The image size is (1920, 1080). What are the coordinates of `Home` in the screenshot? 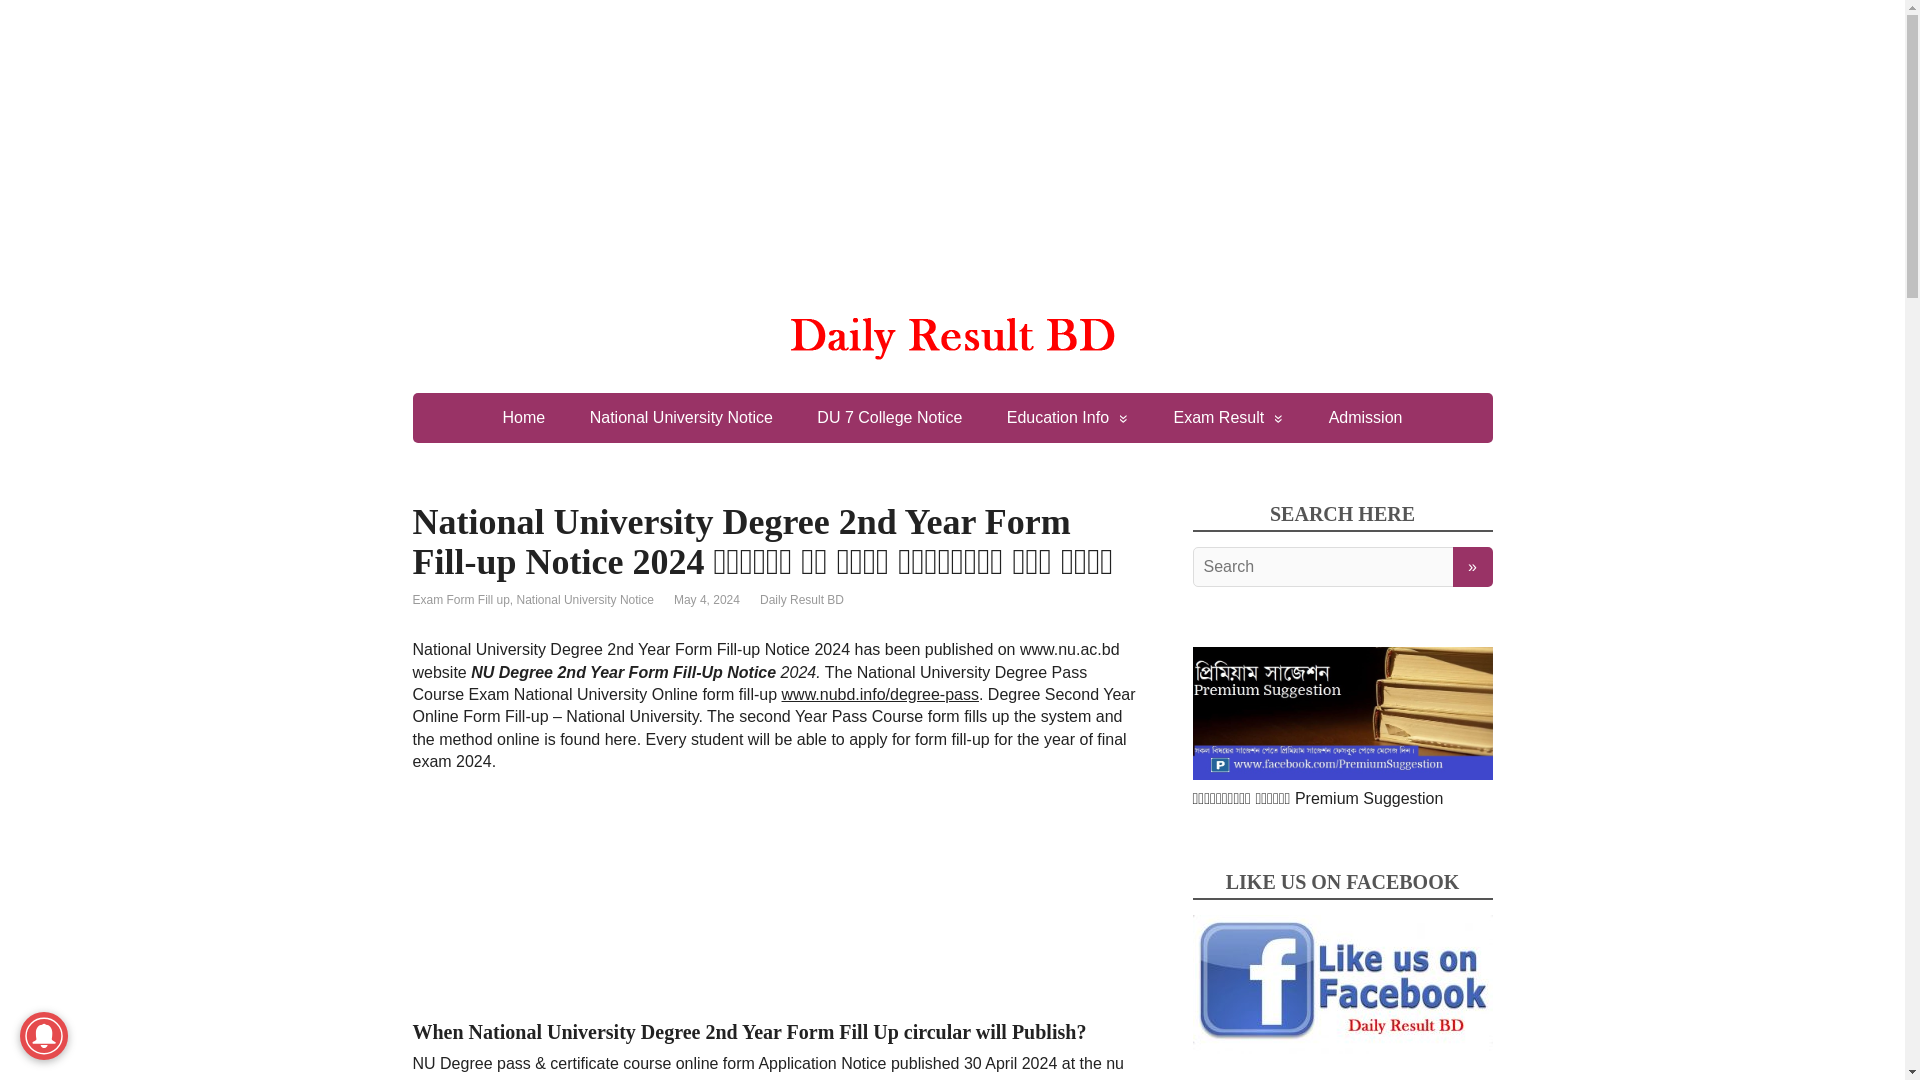 It's located at (524, 418).